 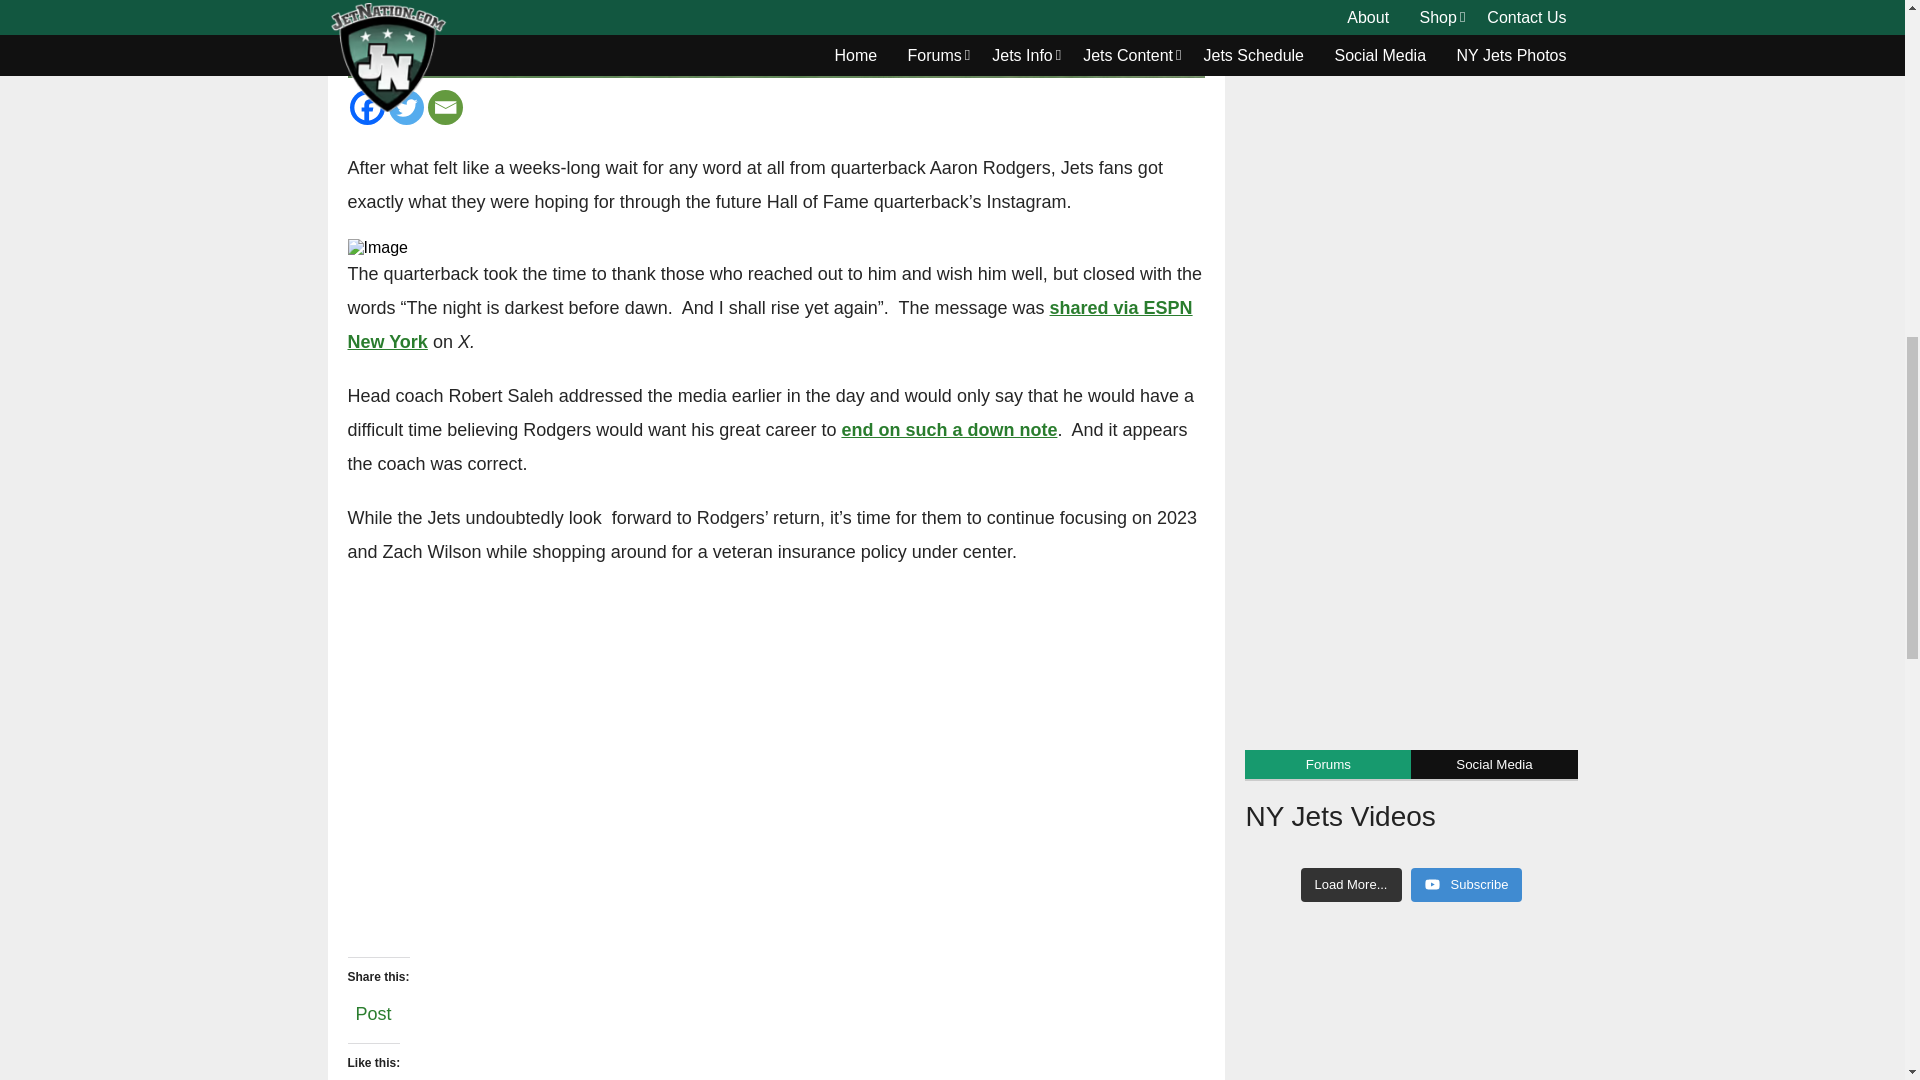 What do you see at coordinates (404, 107) in the screenshot?
I see `Twitter` at bounding box center [404, 107].